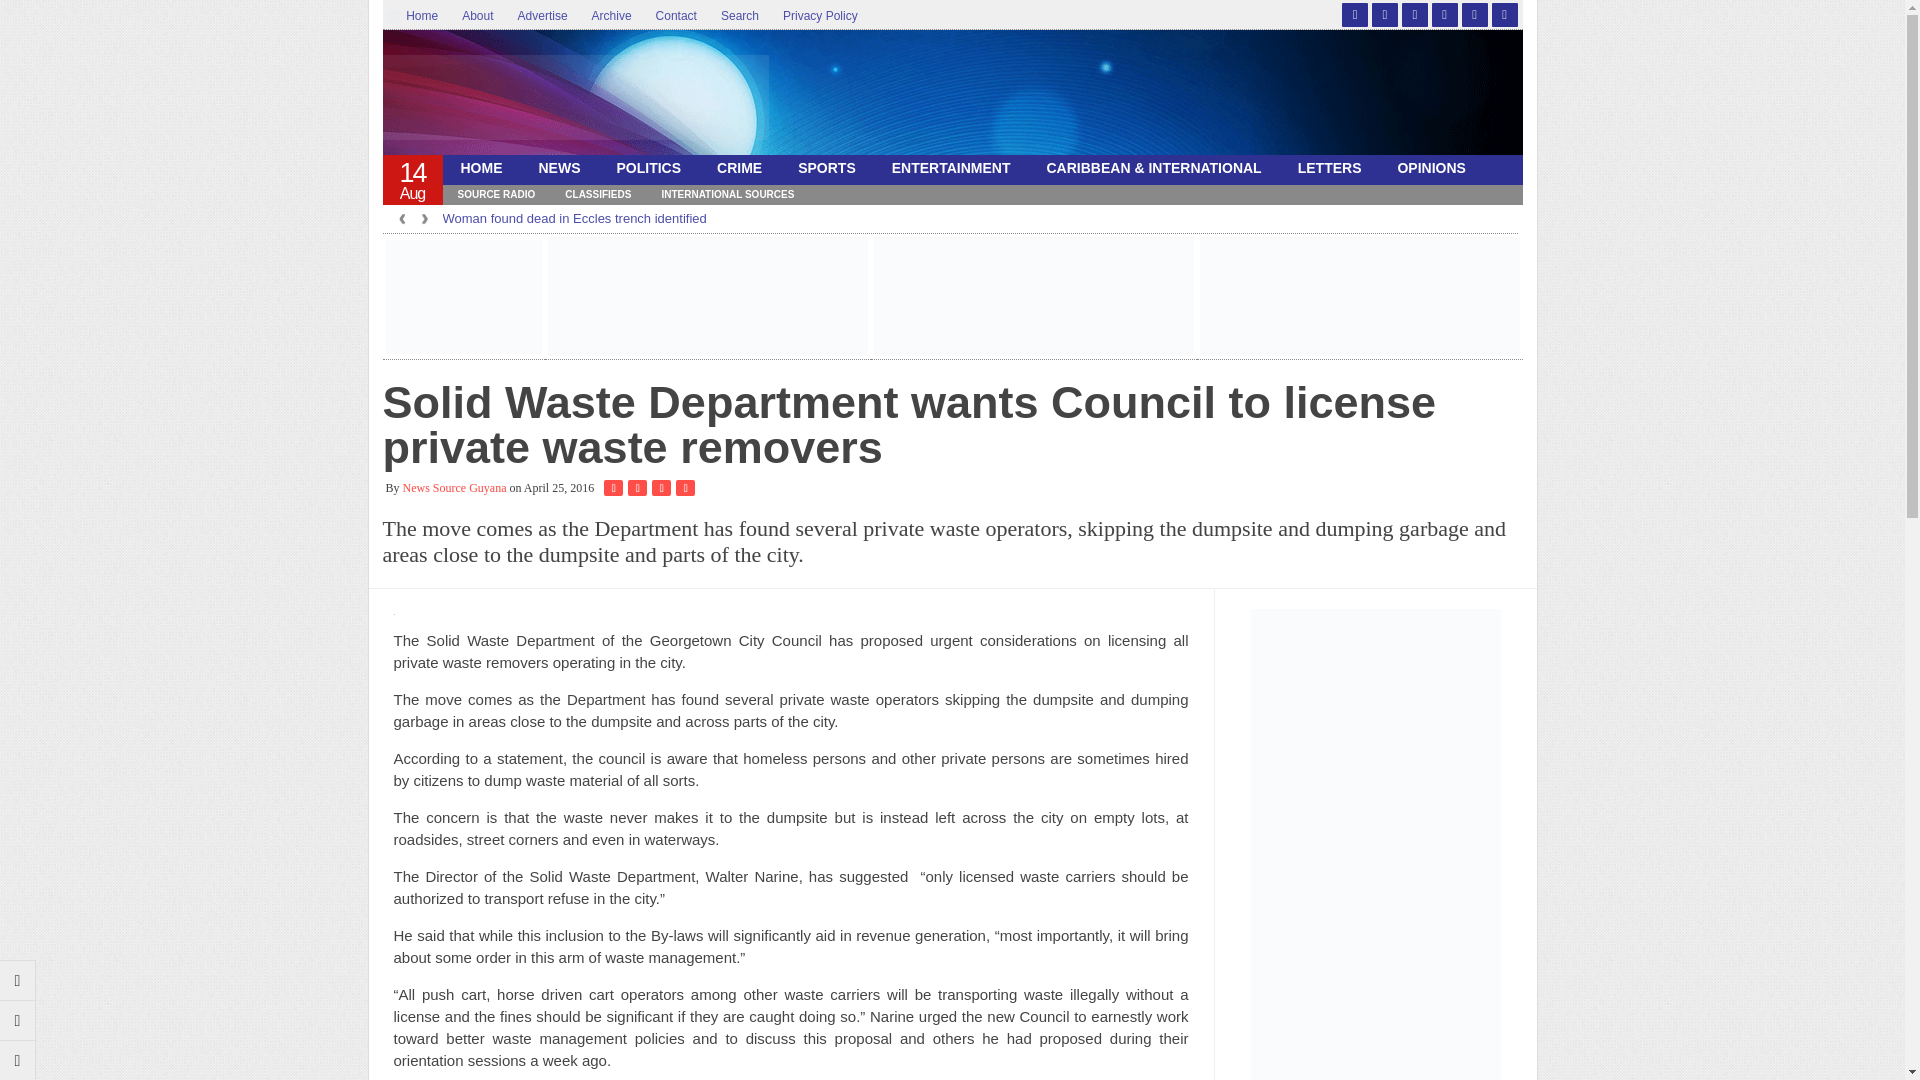 The image size is (1920, 1080). What do you see at coordinates (419, 16) in the screenshot?
I see `  Home` at bounding box center [419, 16].